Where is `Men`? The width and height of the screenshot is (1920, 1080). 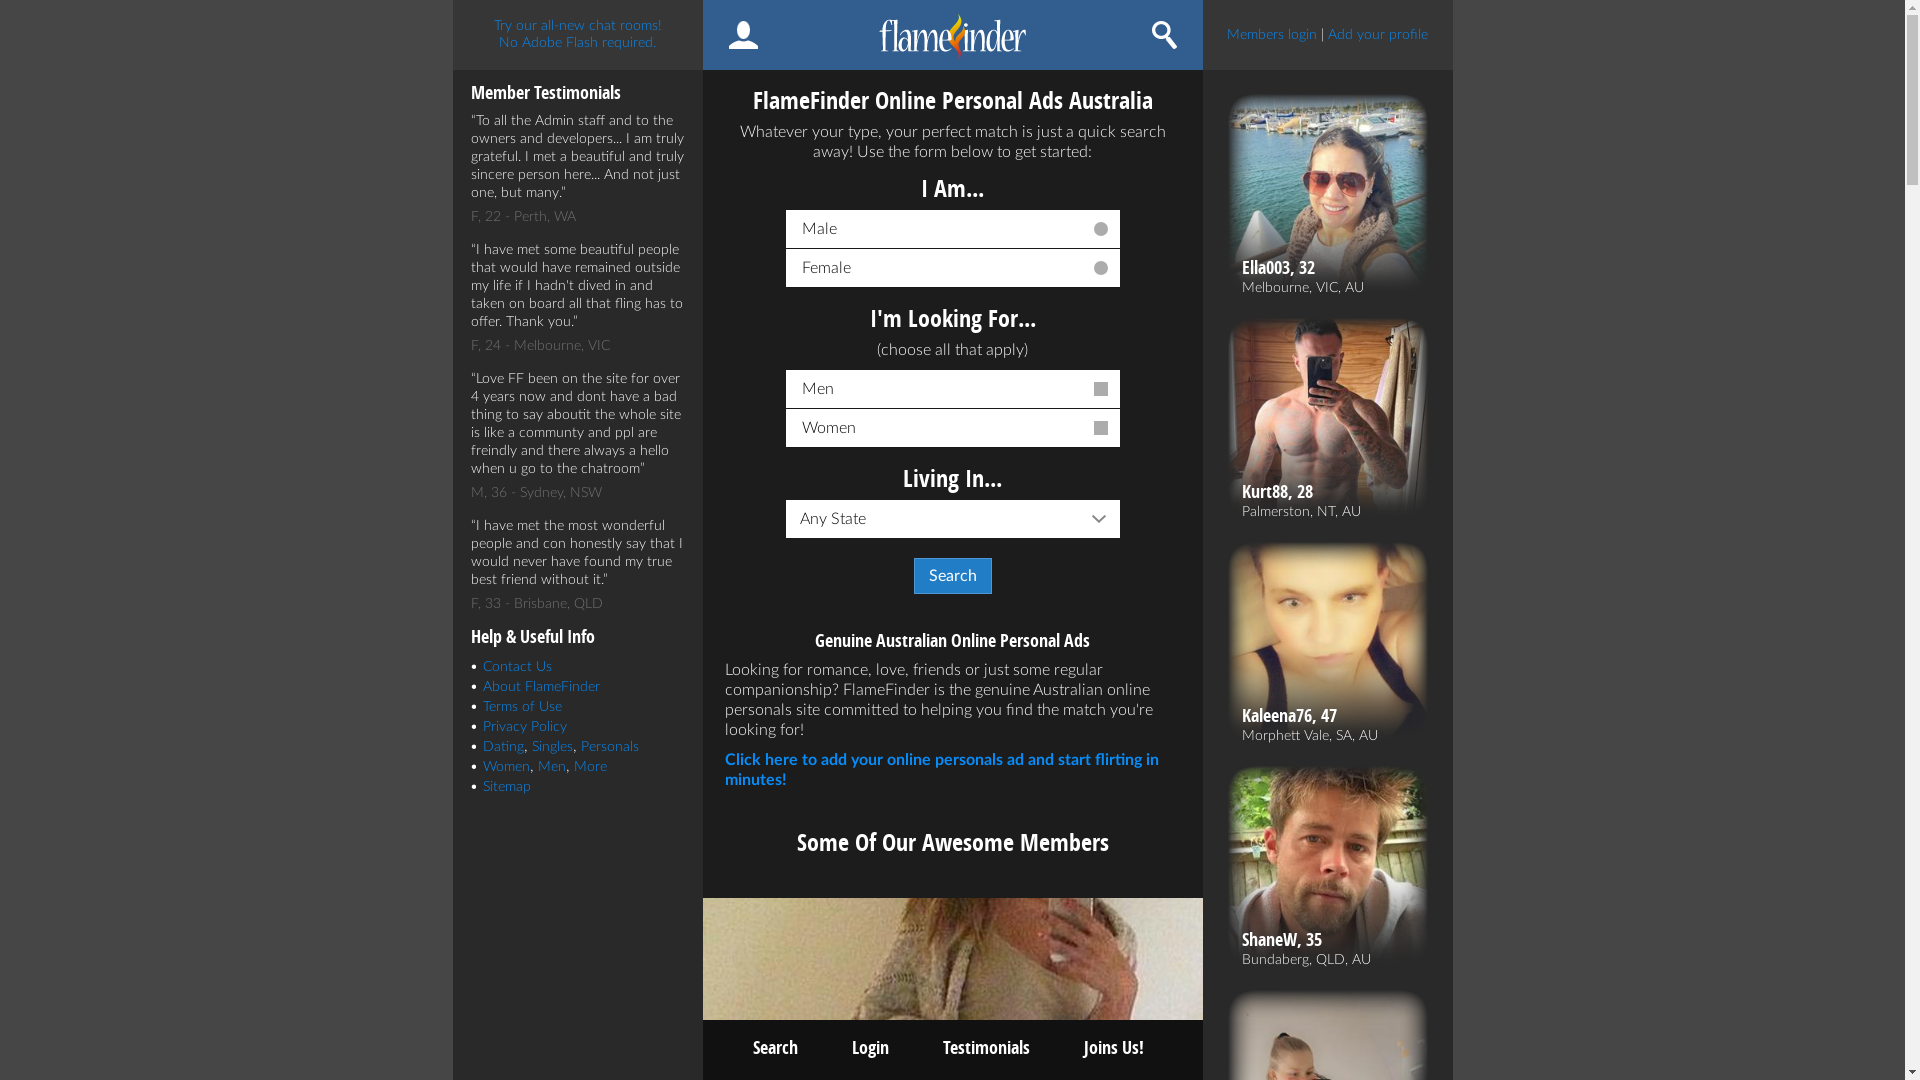 Men is located at coordinates (953, 390).